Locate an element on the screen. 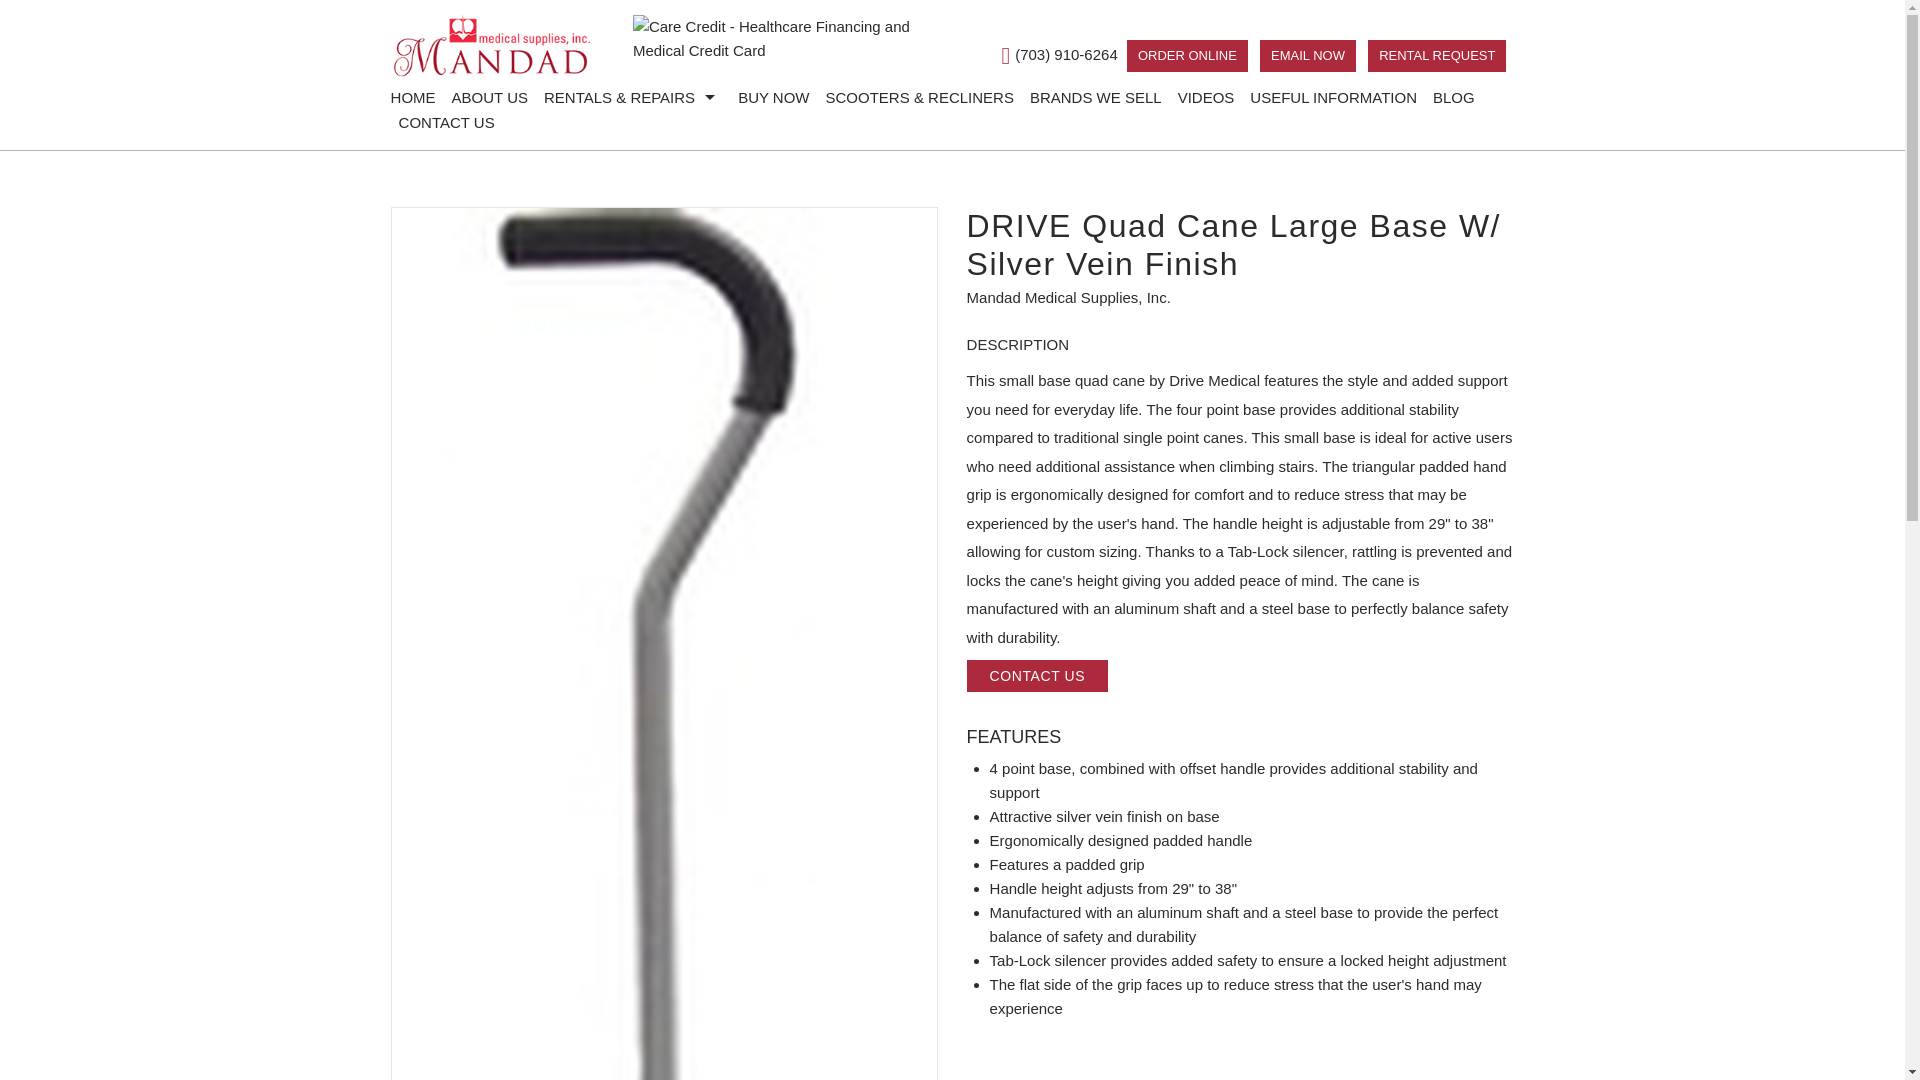 The image size is (1920, 1080). EMAIL NOW is located at coordinates (1307, 56).